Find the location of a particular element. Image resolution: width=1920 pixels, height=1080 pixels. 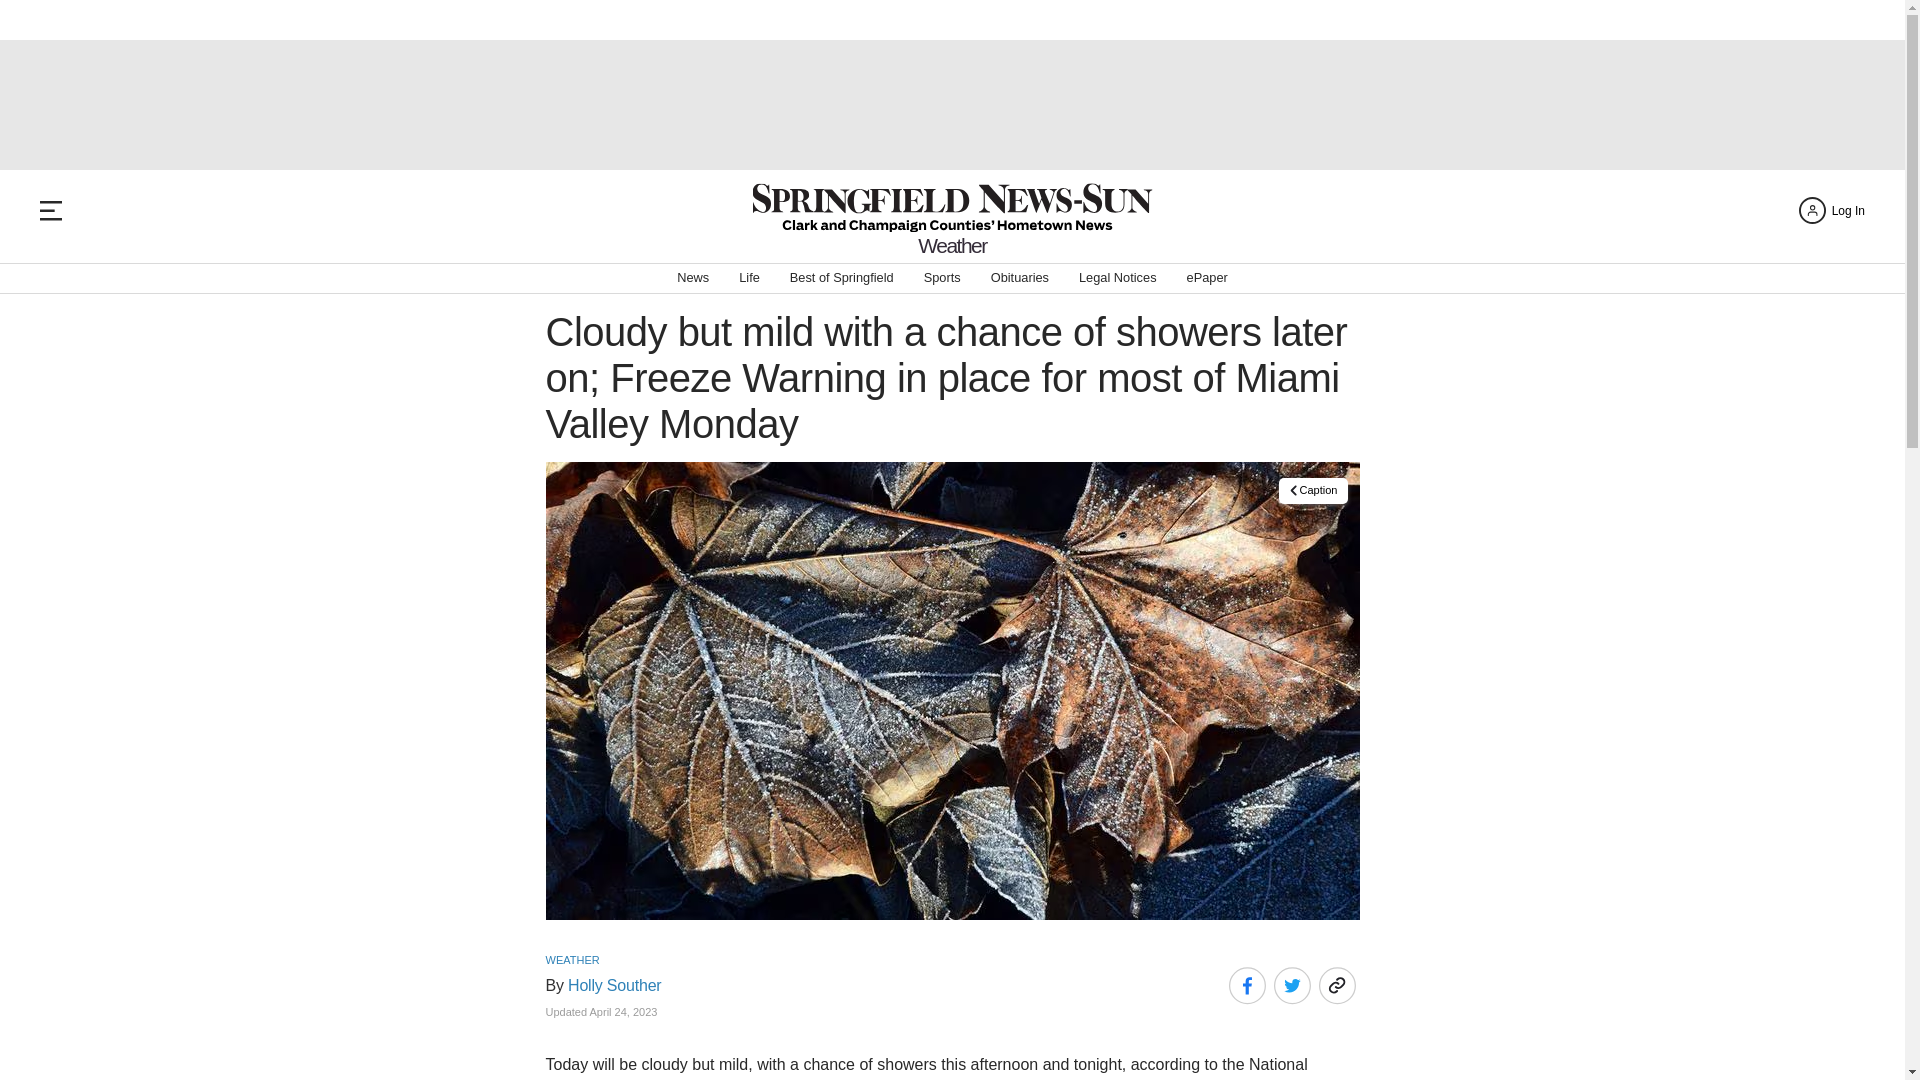

Best of Springfield is located at coordinates (842, 278).